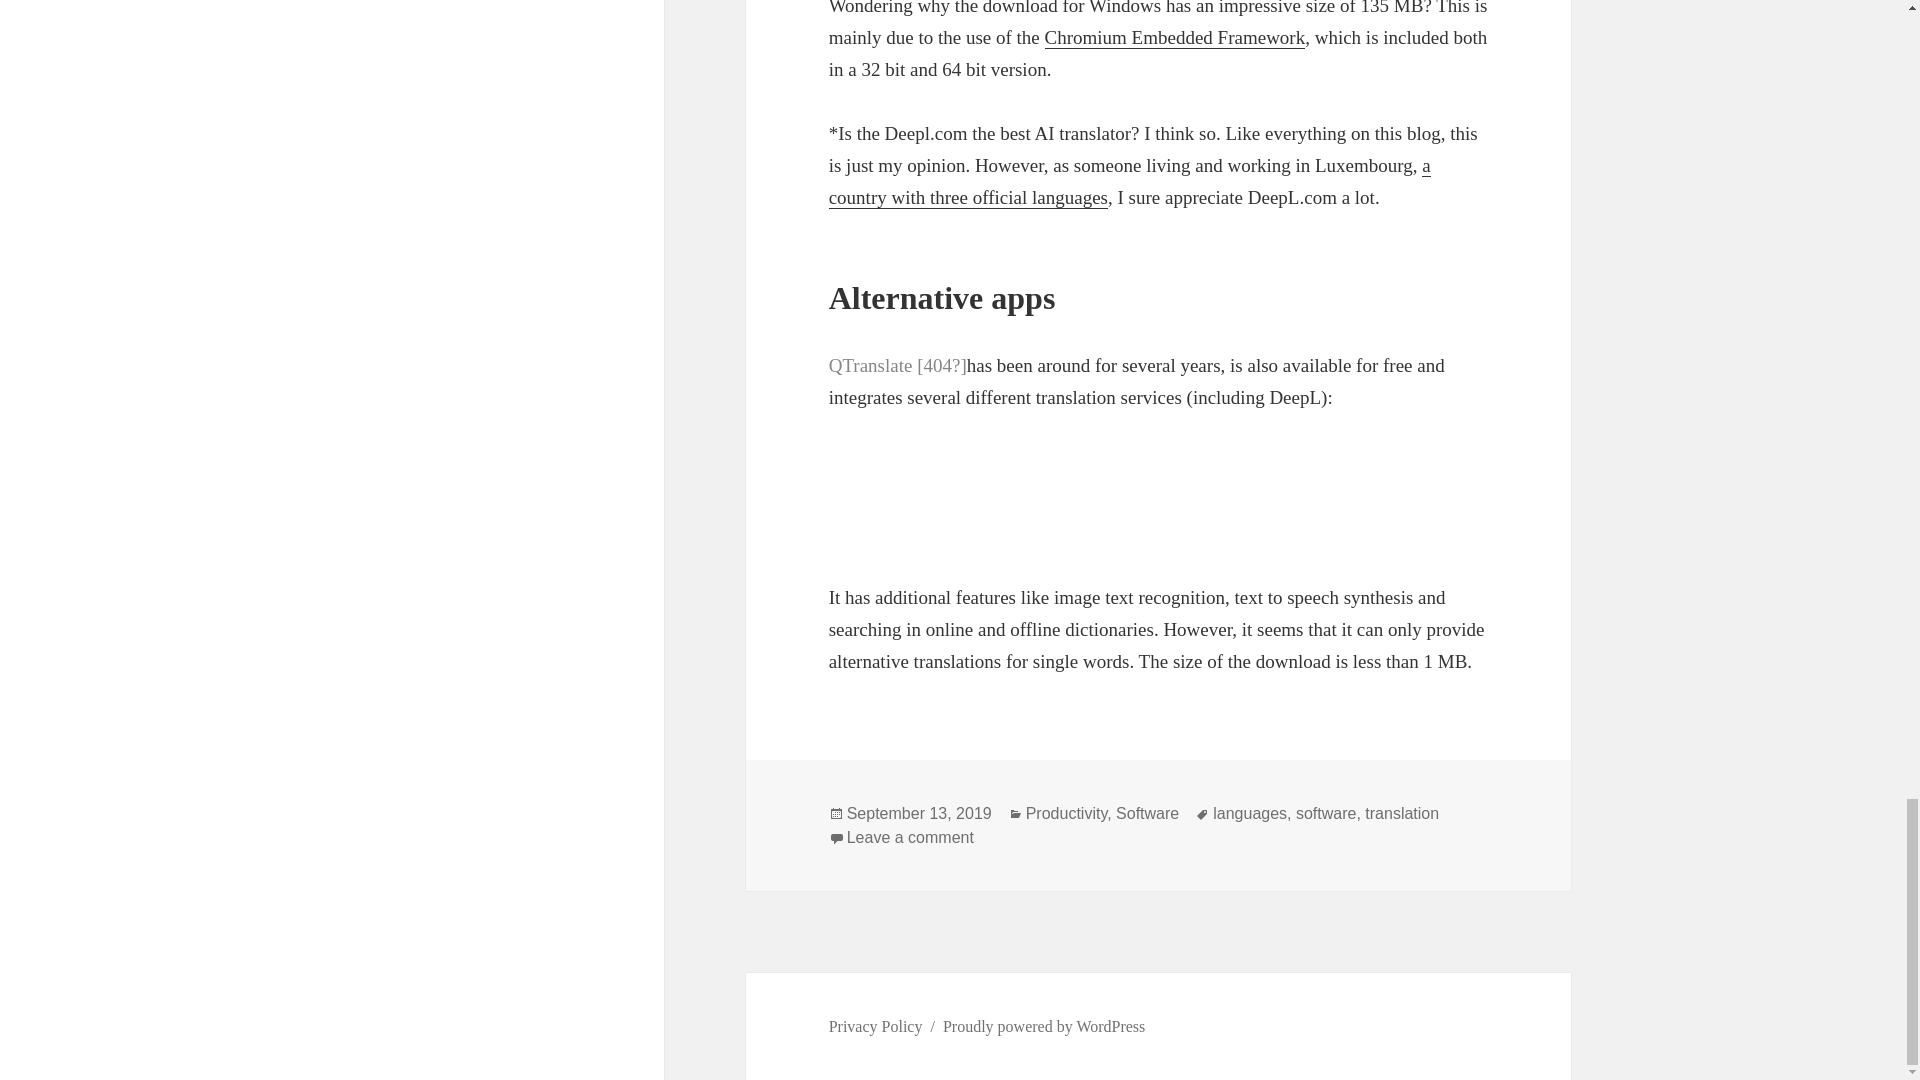  I want to click on Productivity, so click(1066, 813).